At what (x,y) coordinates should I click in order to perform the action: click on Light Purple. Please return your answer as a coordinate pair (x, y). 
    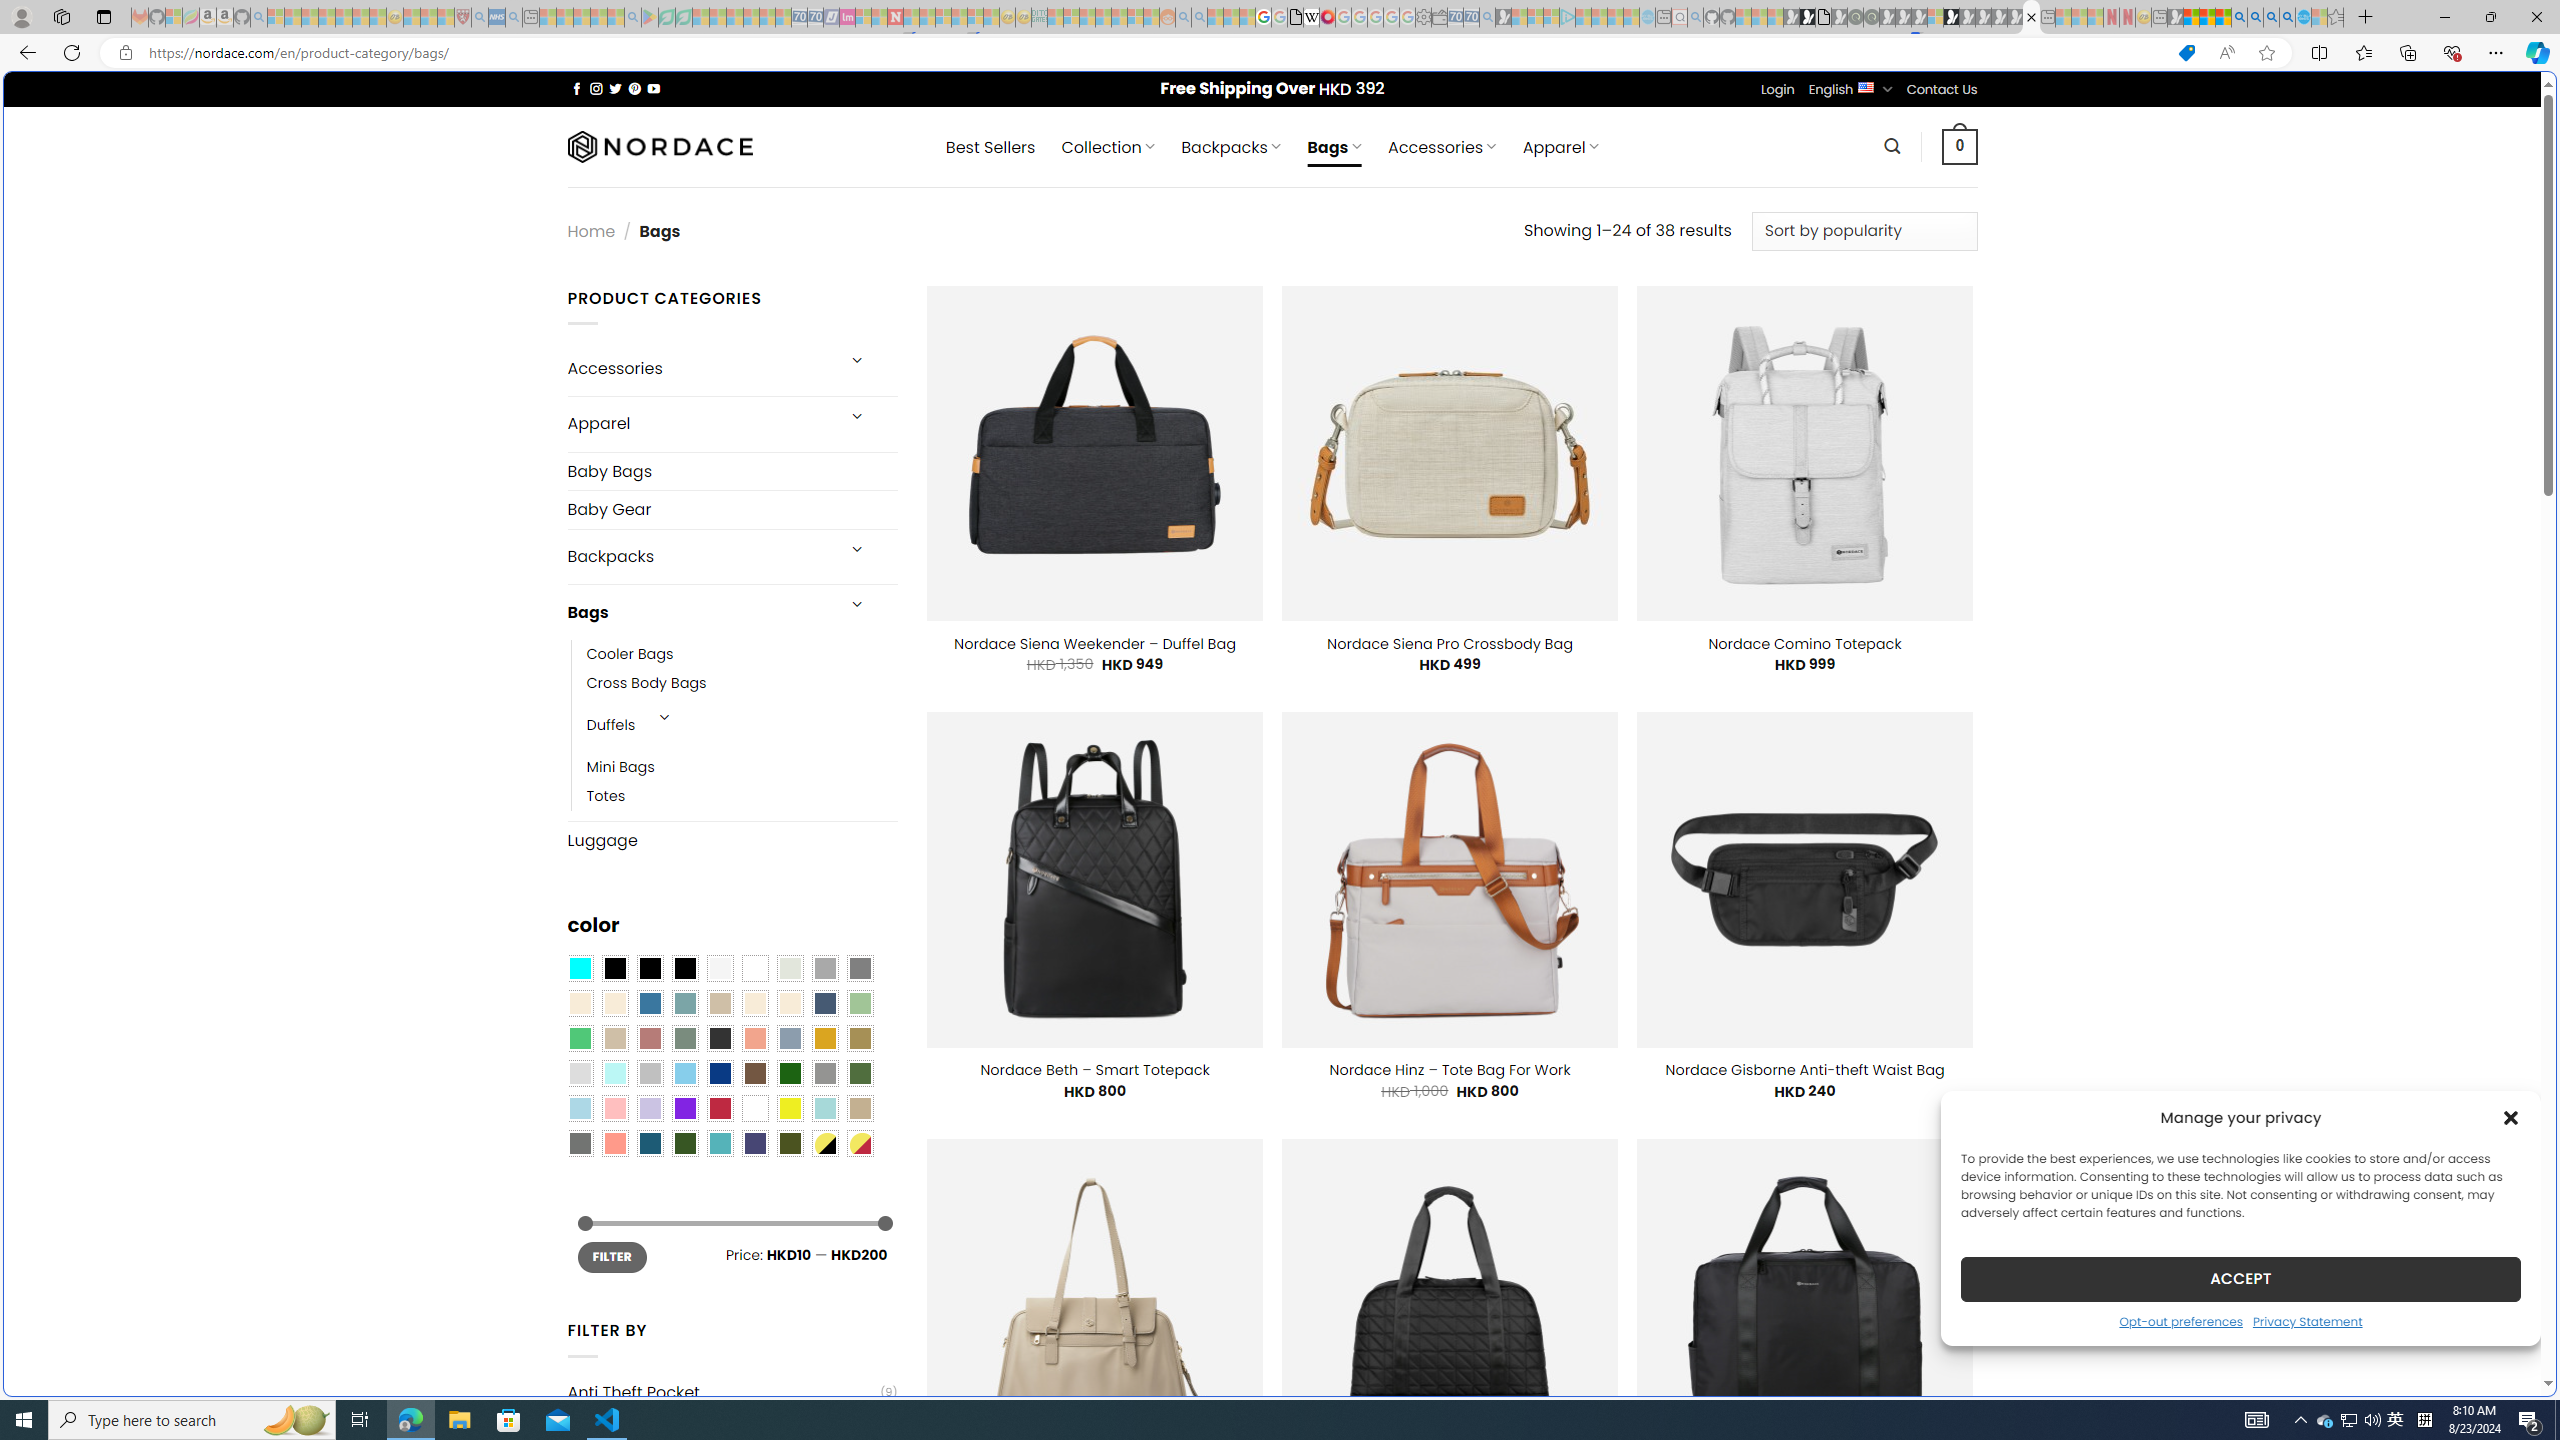
    Looking at the image, I should click on (650, 1108).